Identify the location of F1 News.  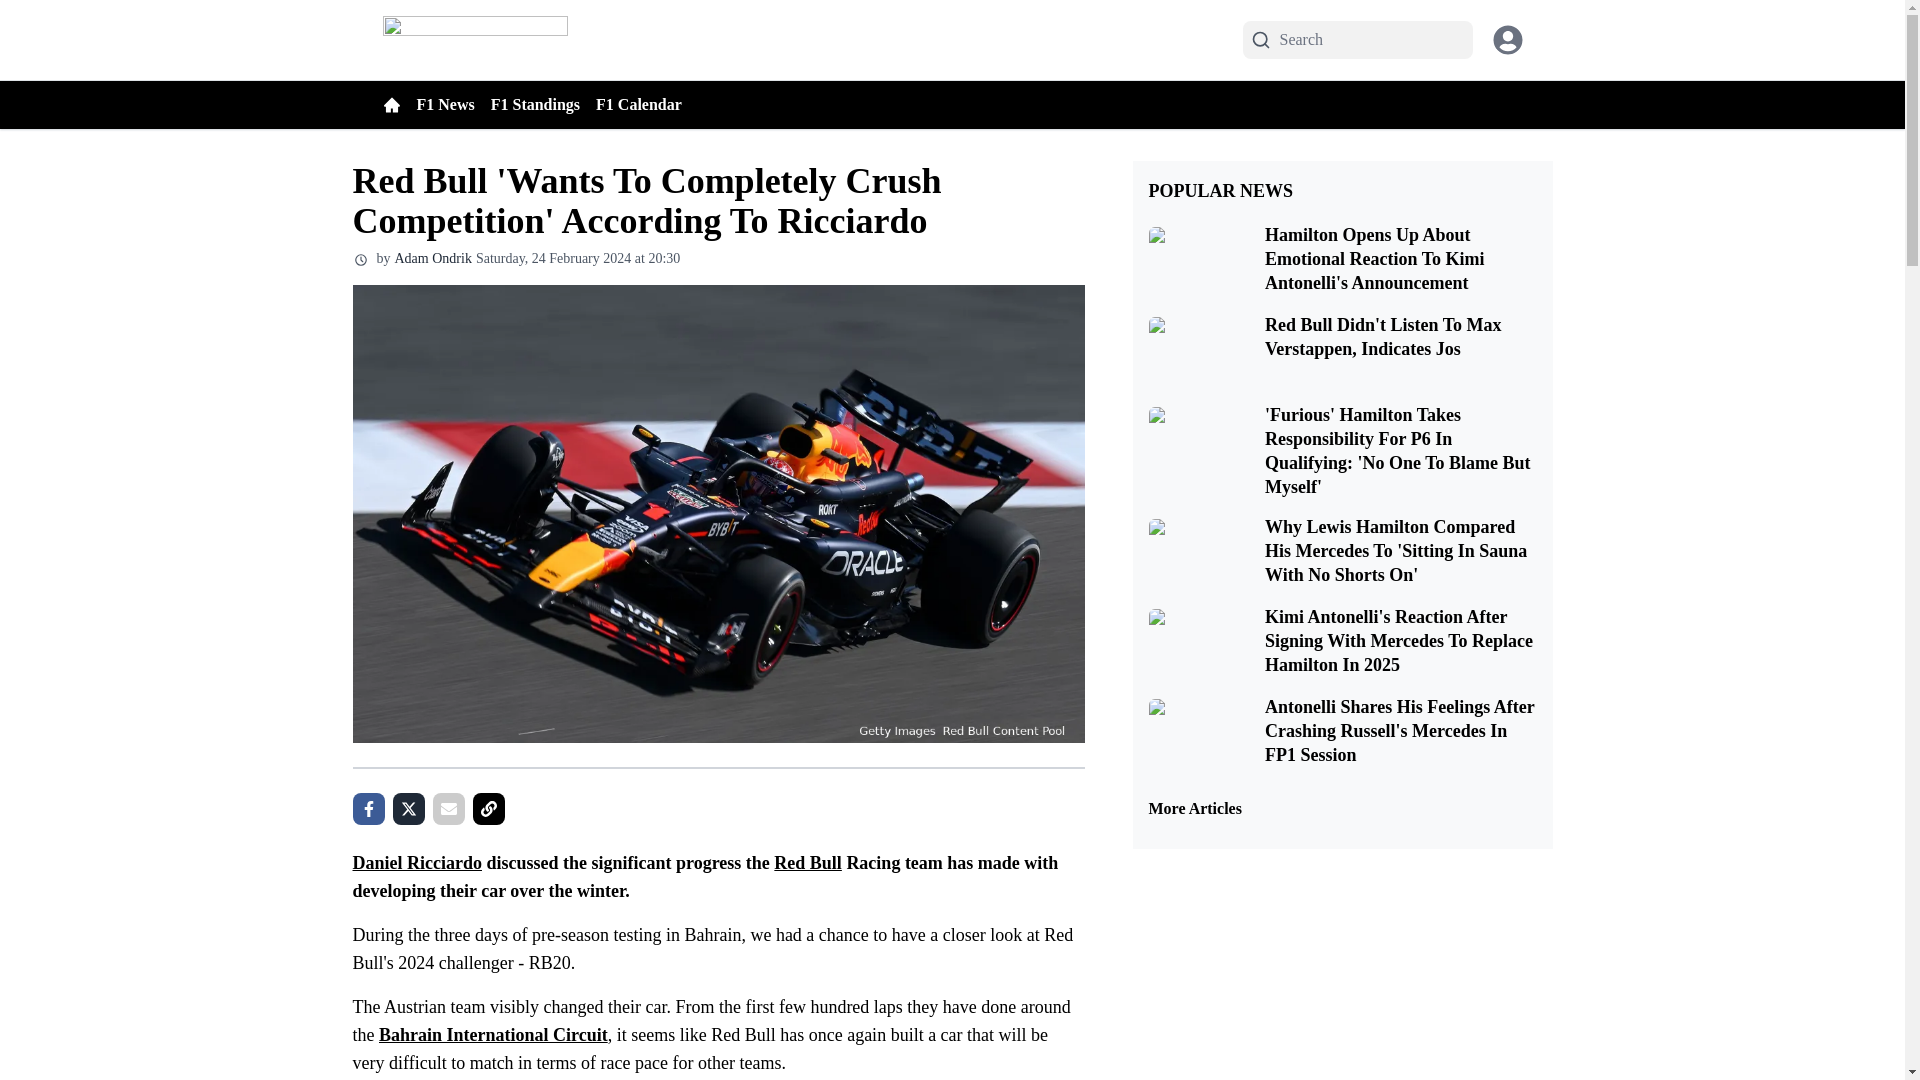
(452, 104).